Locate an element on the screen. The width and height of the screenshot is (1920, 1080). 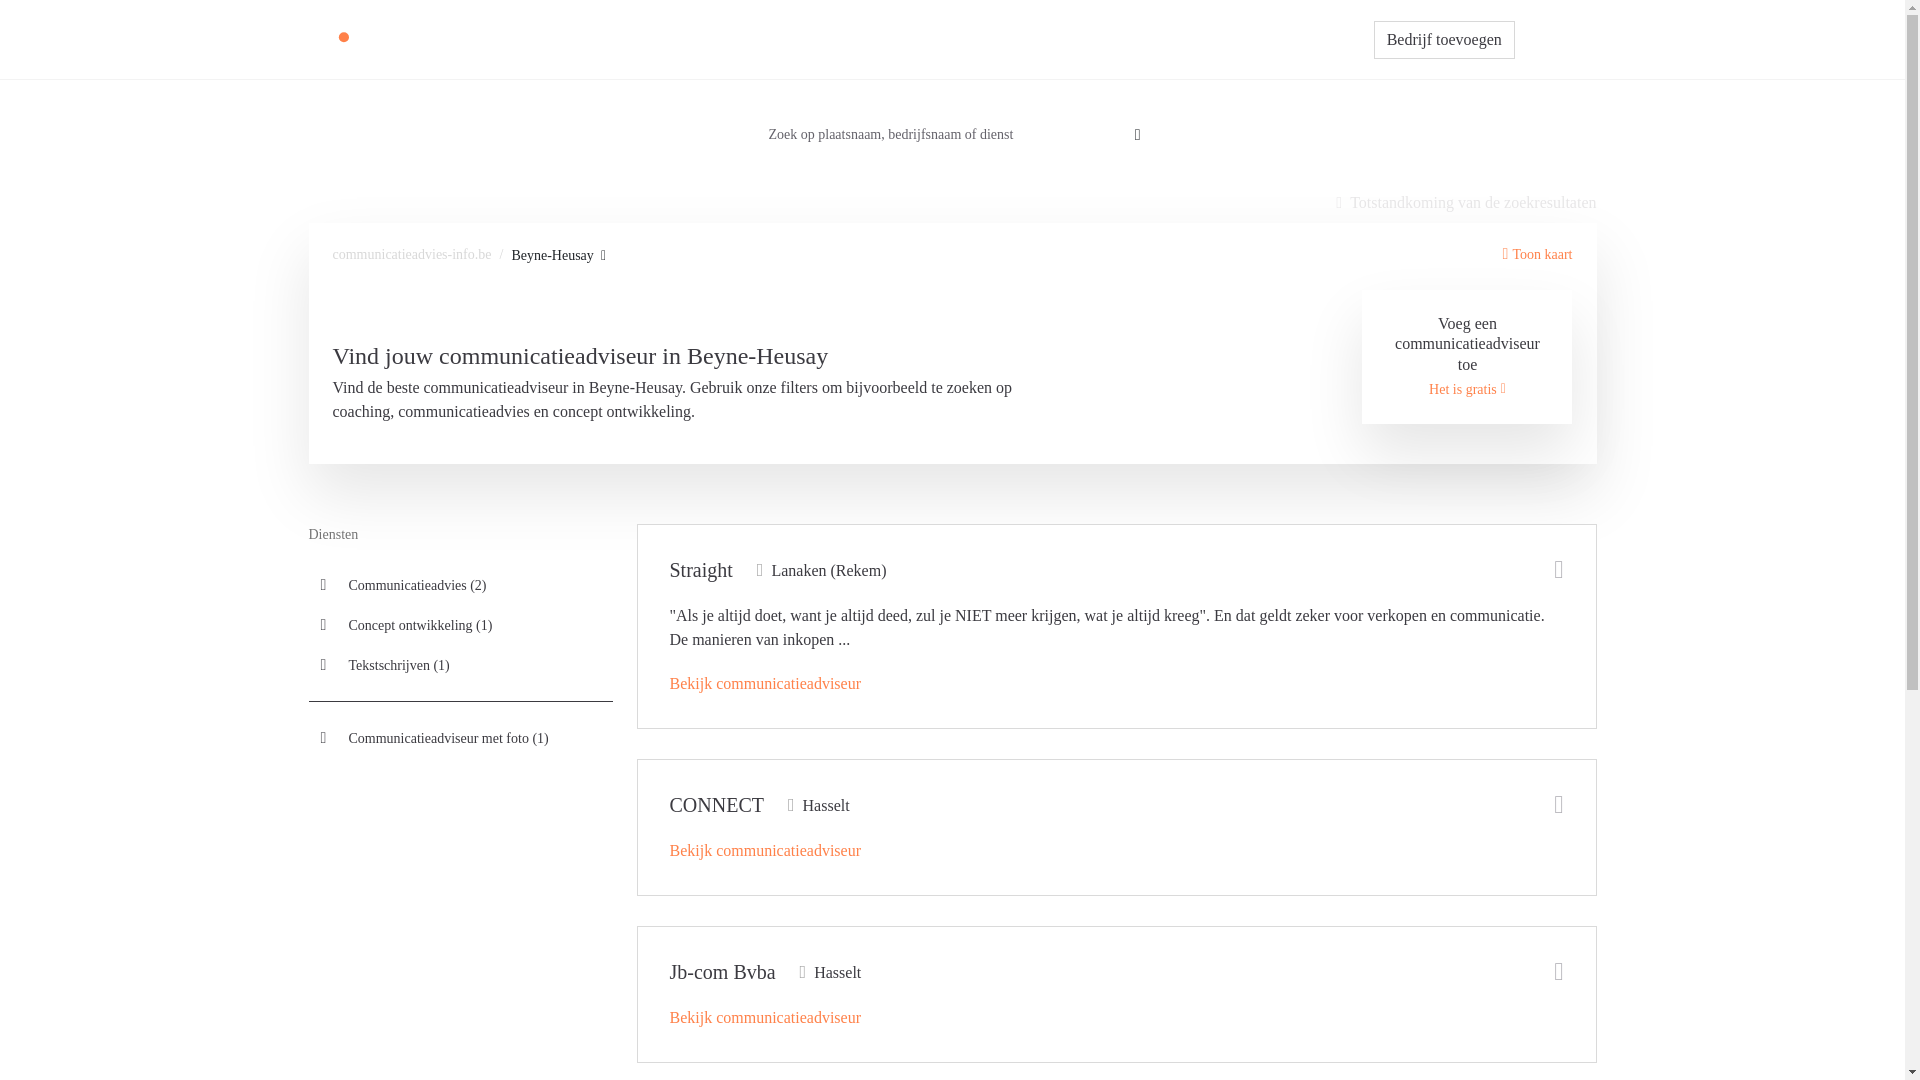
Inloggen is located at coordinates (1556, 40).